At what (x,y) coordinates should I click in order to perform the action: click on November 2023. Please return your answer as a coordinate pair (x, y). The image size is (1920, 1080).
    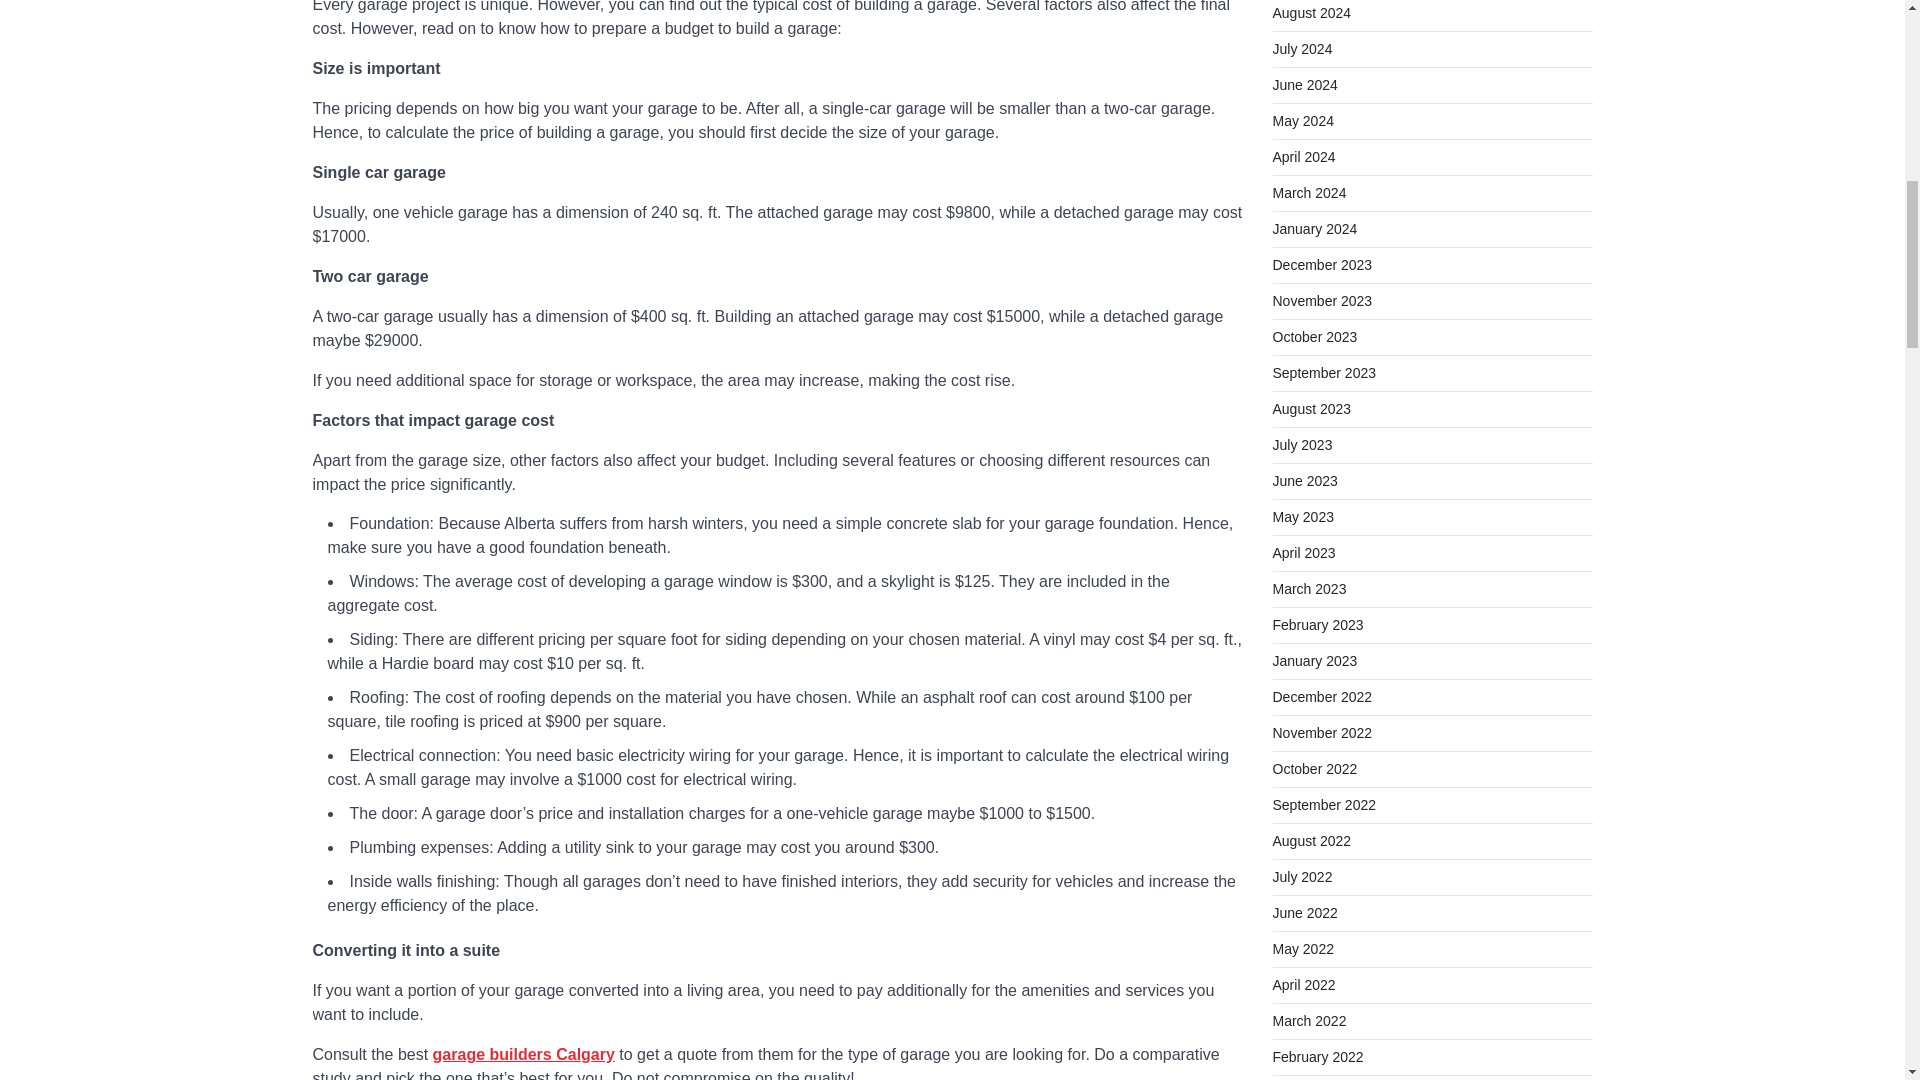
    Looking at the image, I should click on (1322, 300).